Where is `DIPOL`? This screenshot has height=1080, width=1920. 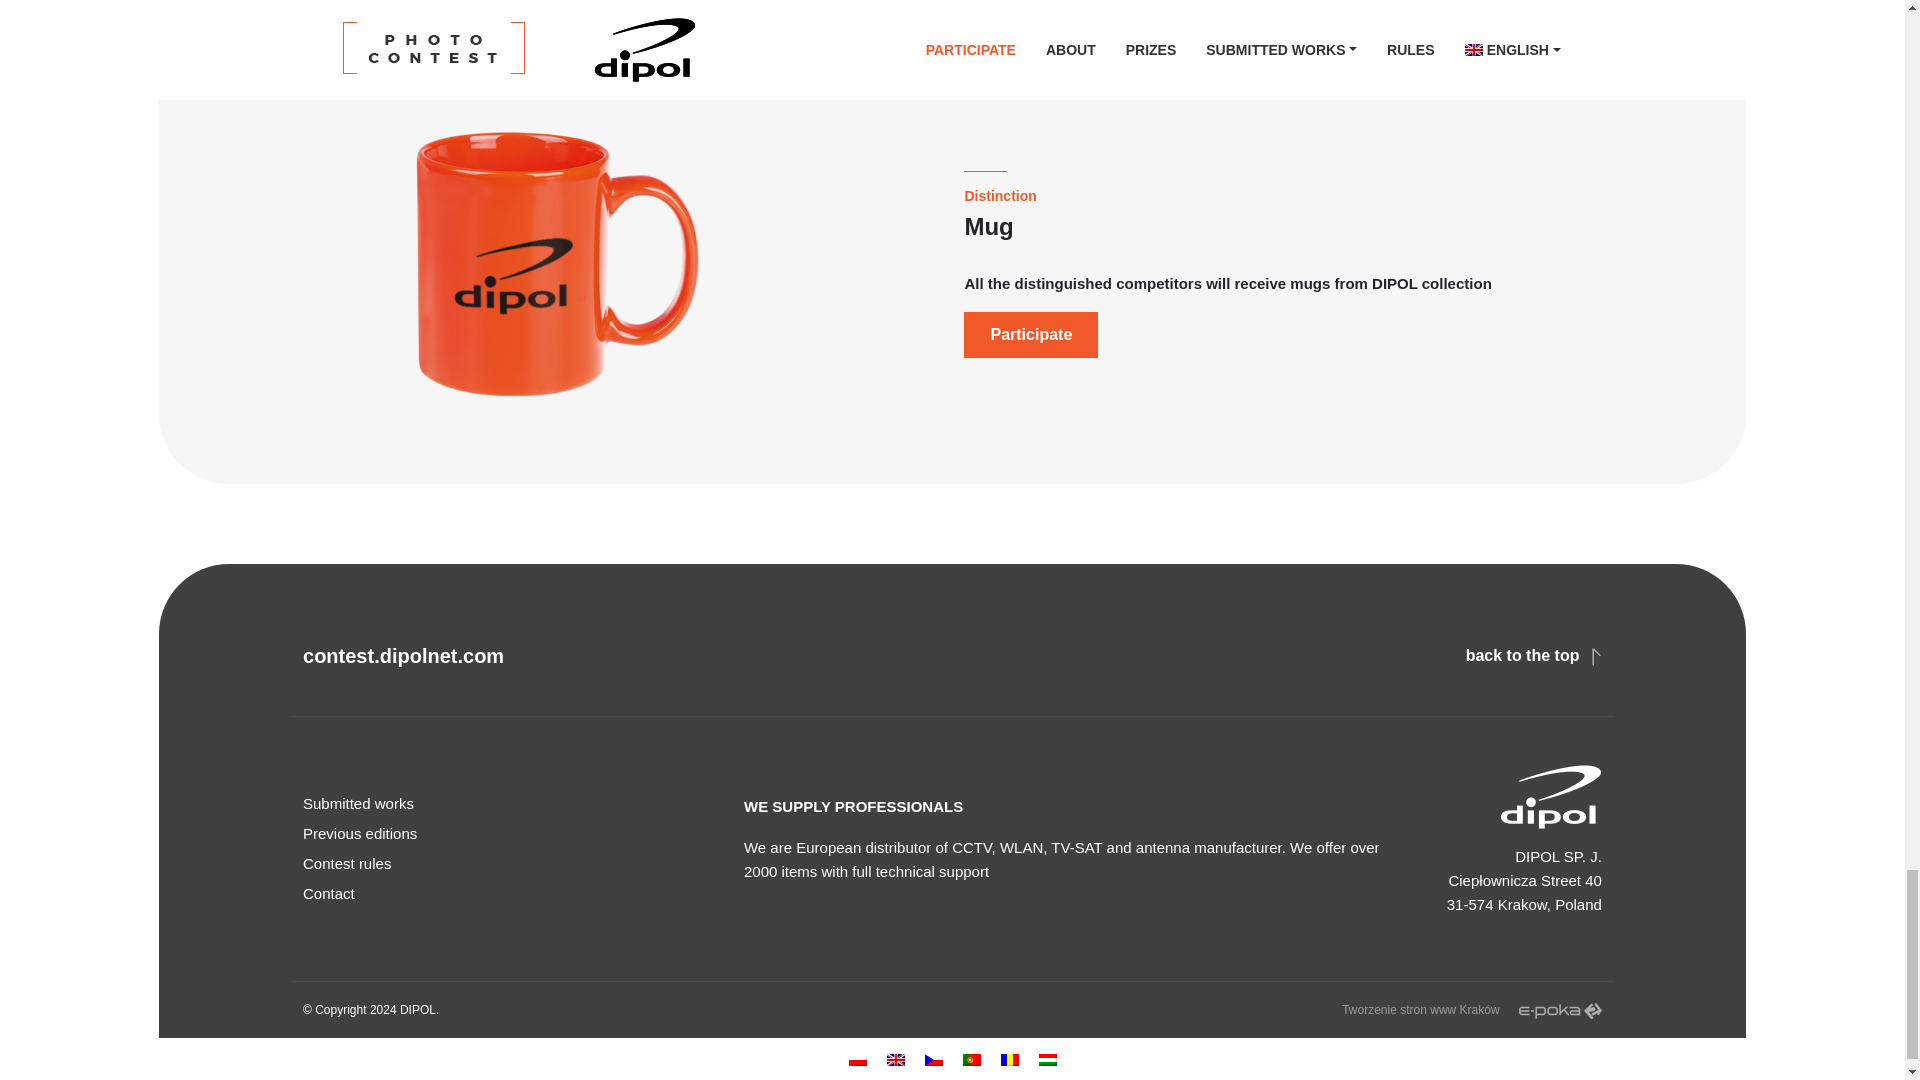
DIPOL is located at coordinates (417, 1010).